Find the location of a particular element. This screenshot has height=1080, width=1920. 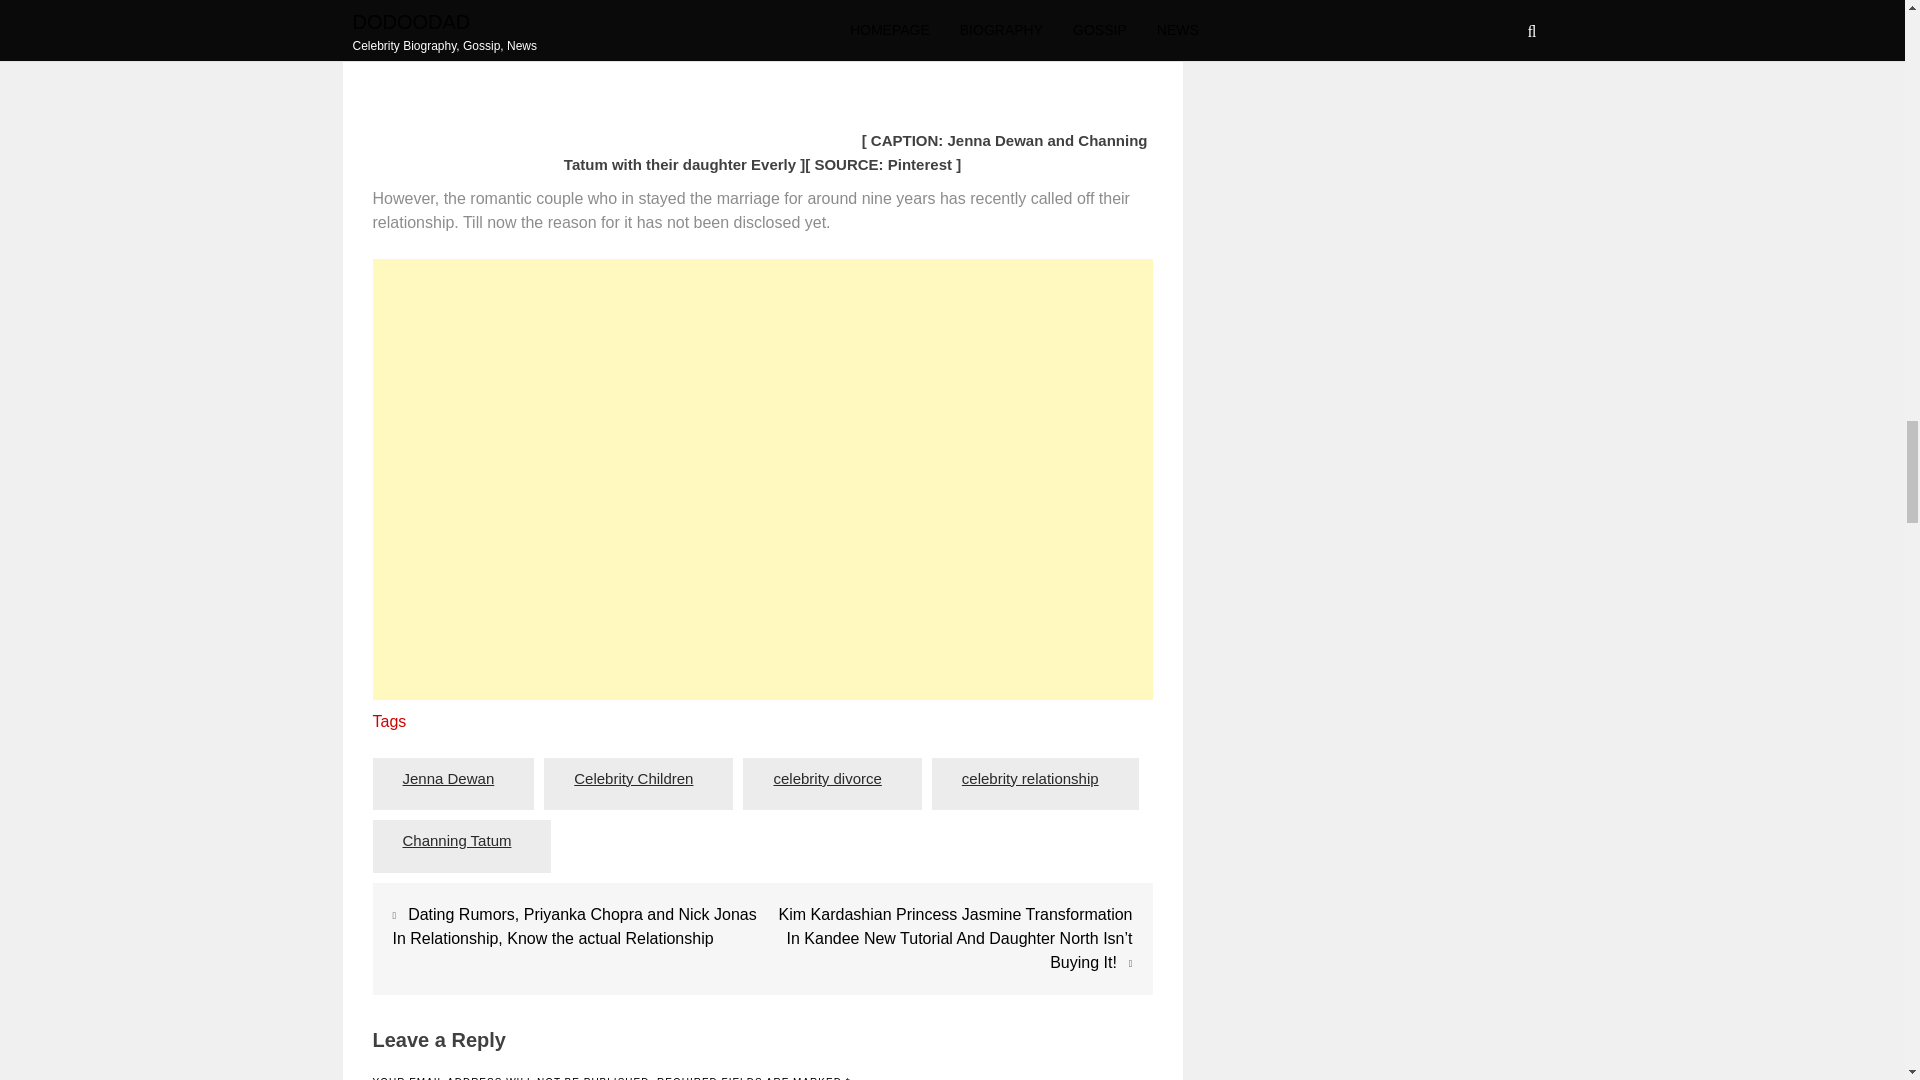

Channing Tatum is located at coordinates (456, 841).